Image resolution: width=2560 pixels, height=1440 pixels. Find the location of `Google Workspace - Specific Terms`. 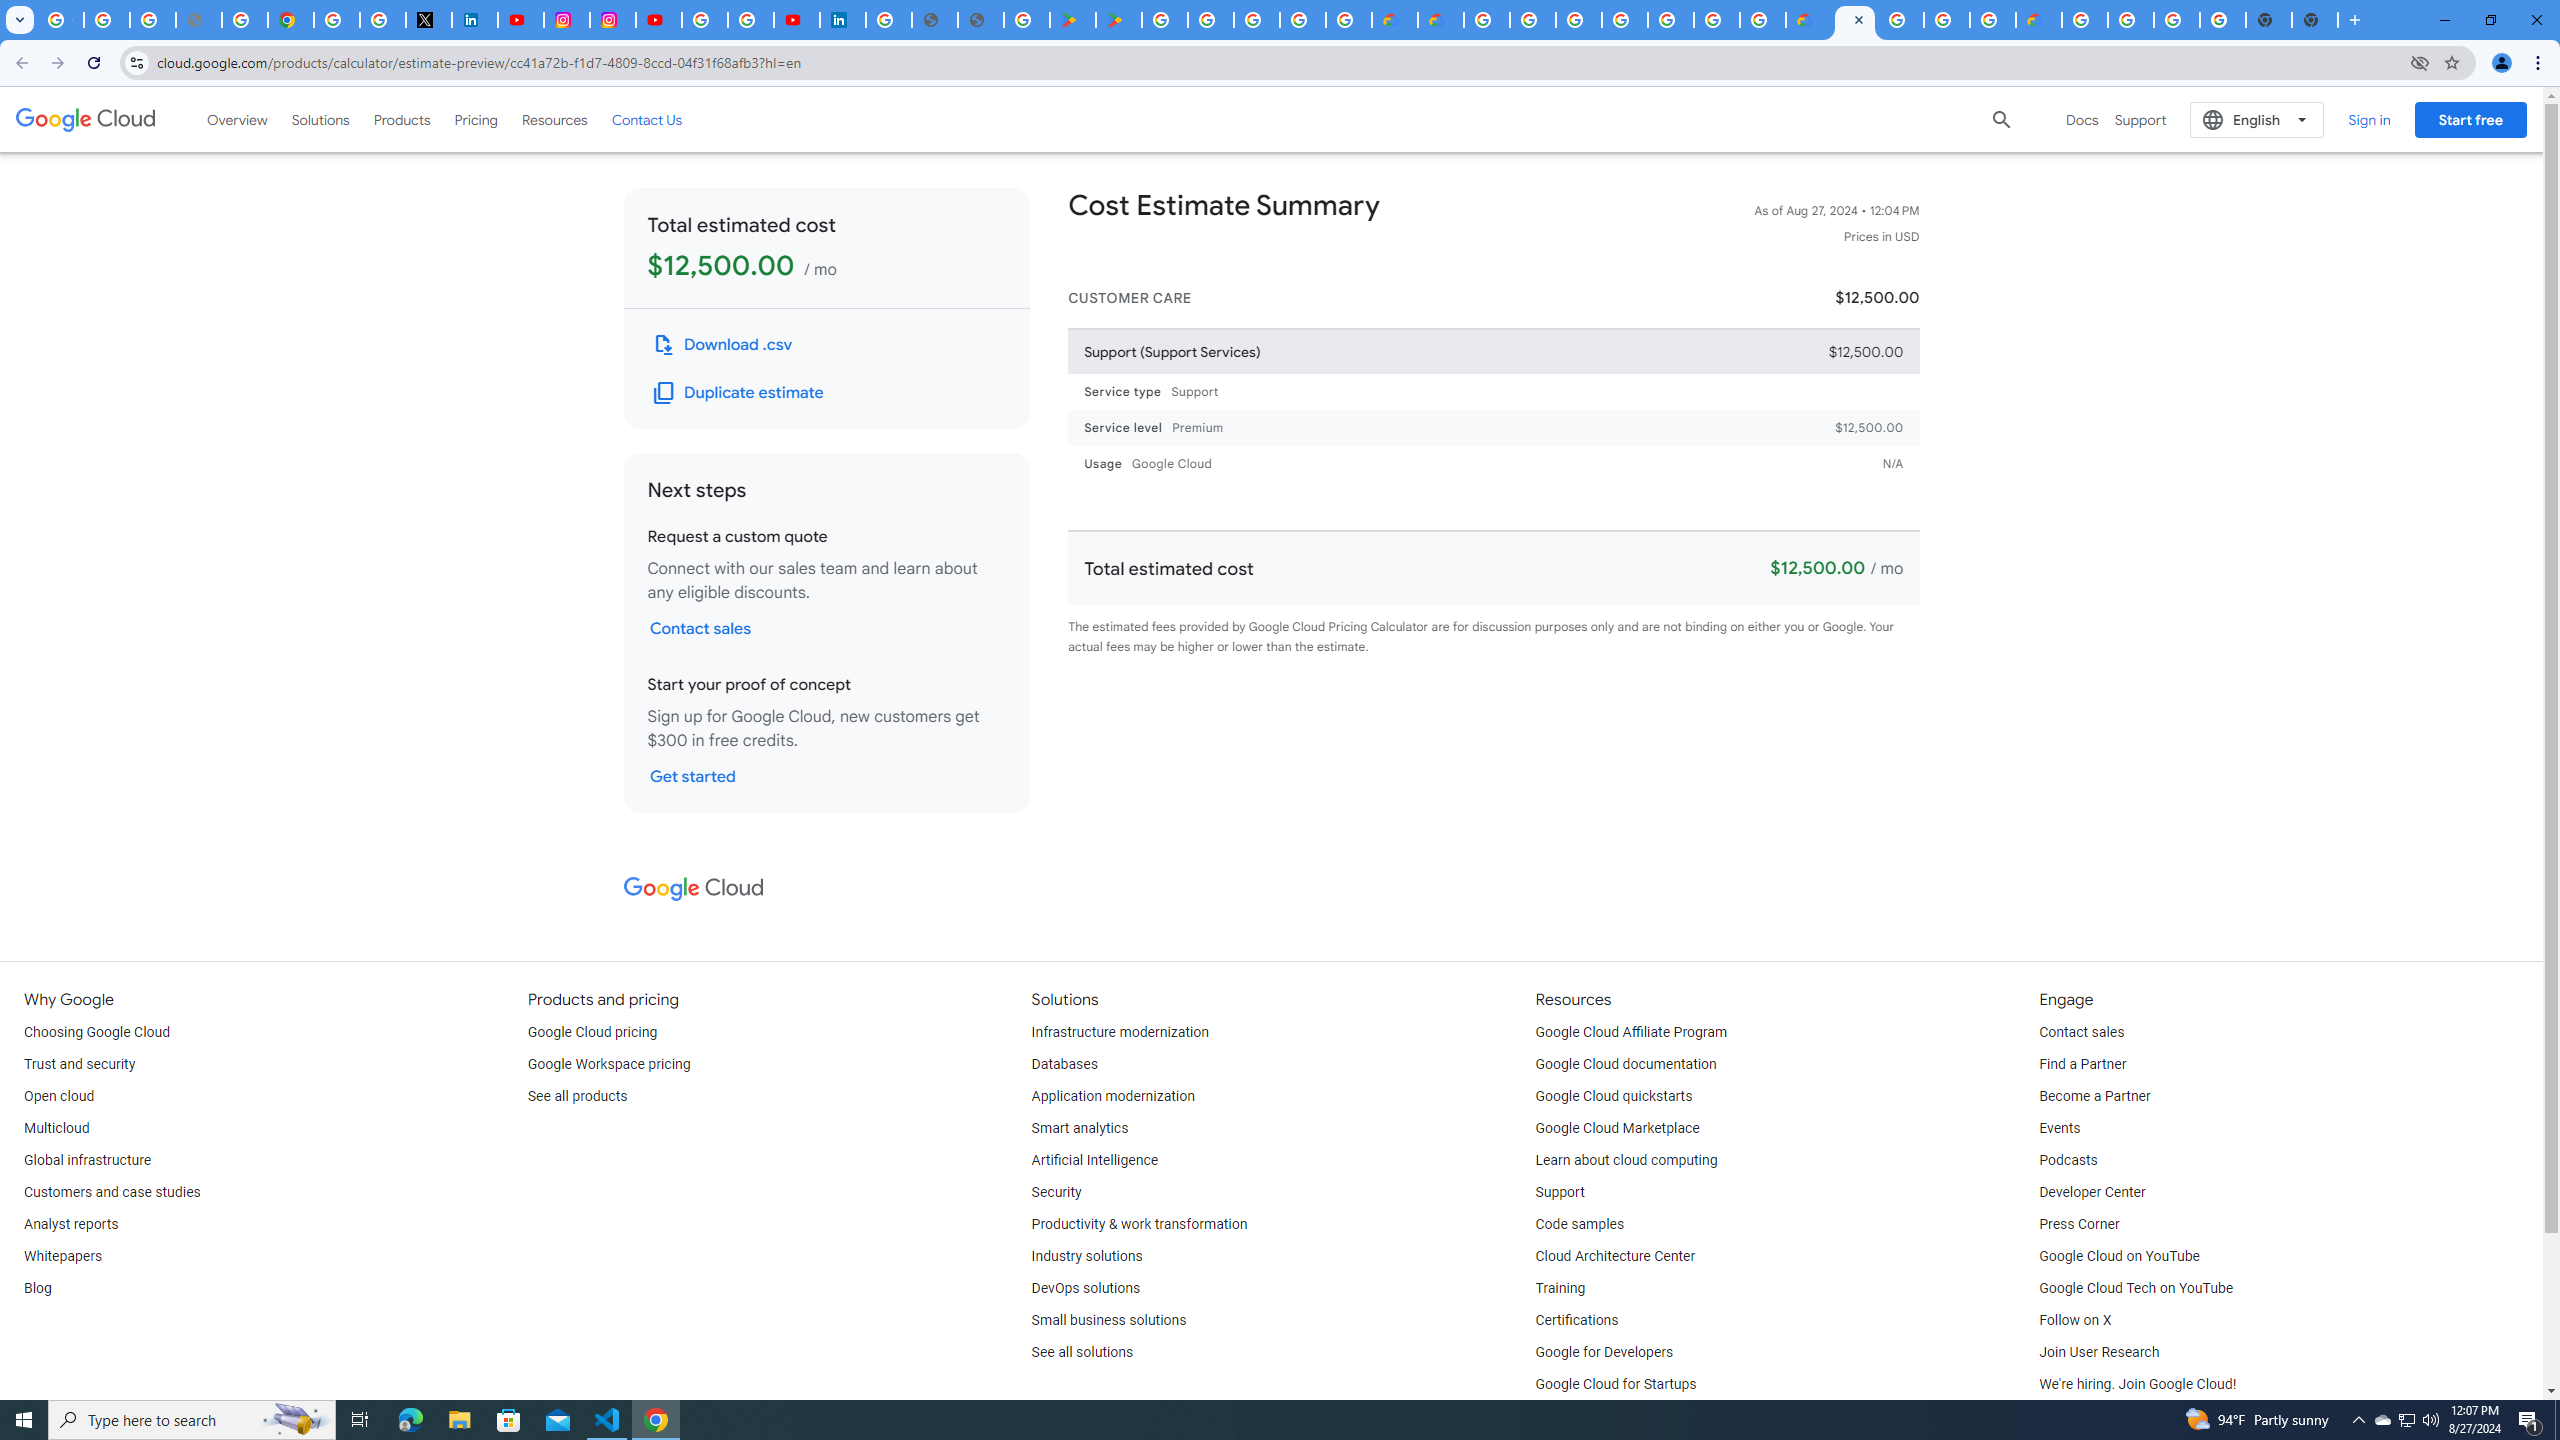

Google Workspace - Specific Terms is located at coordinates (1347, 20).